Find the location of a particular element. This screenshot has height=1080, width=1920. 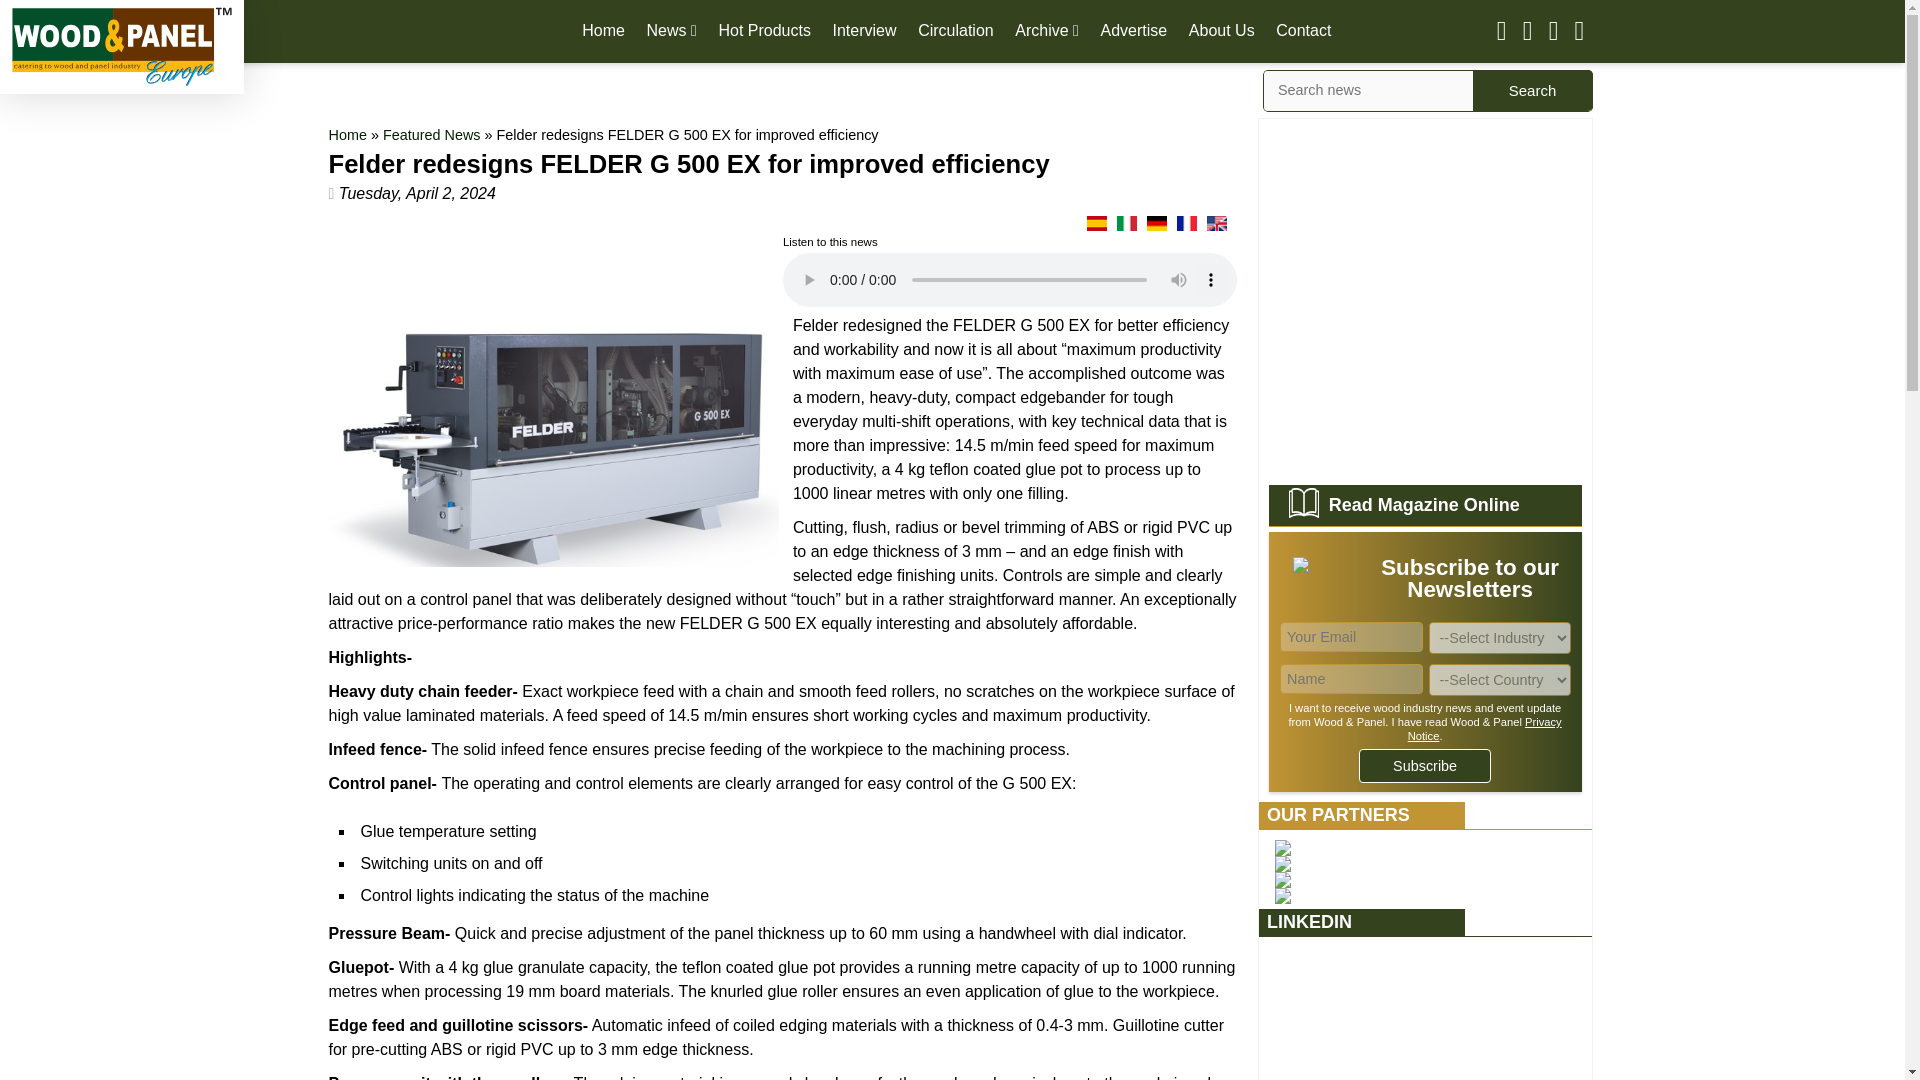

Search is located at coordinates (1532, 90).